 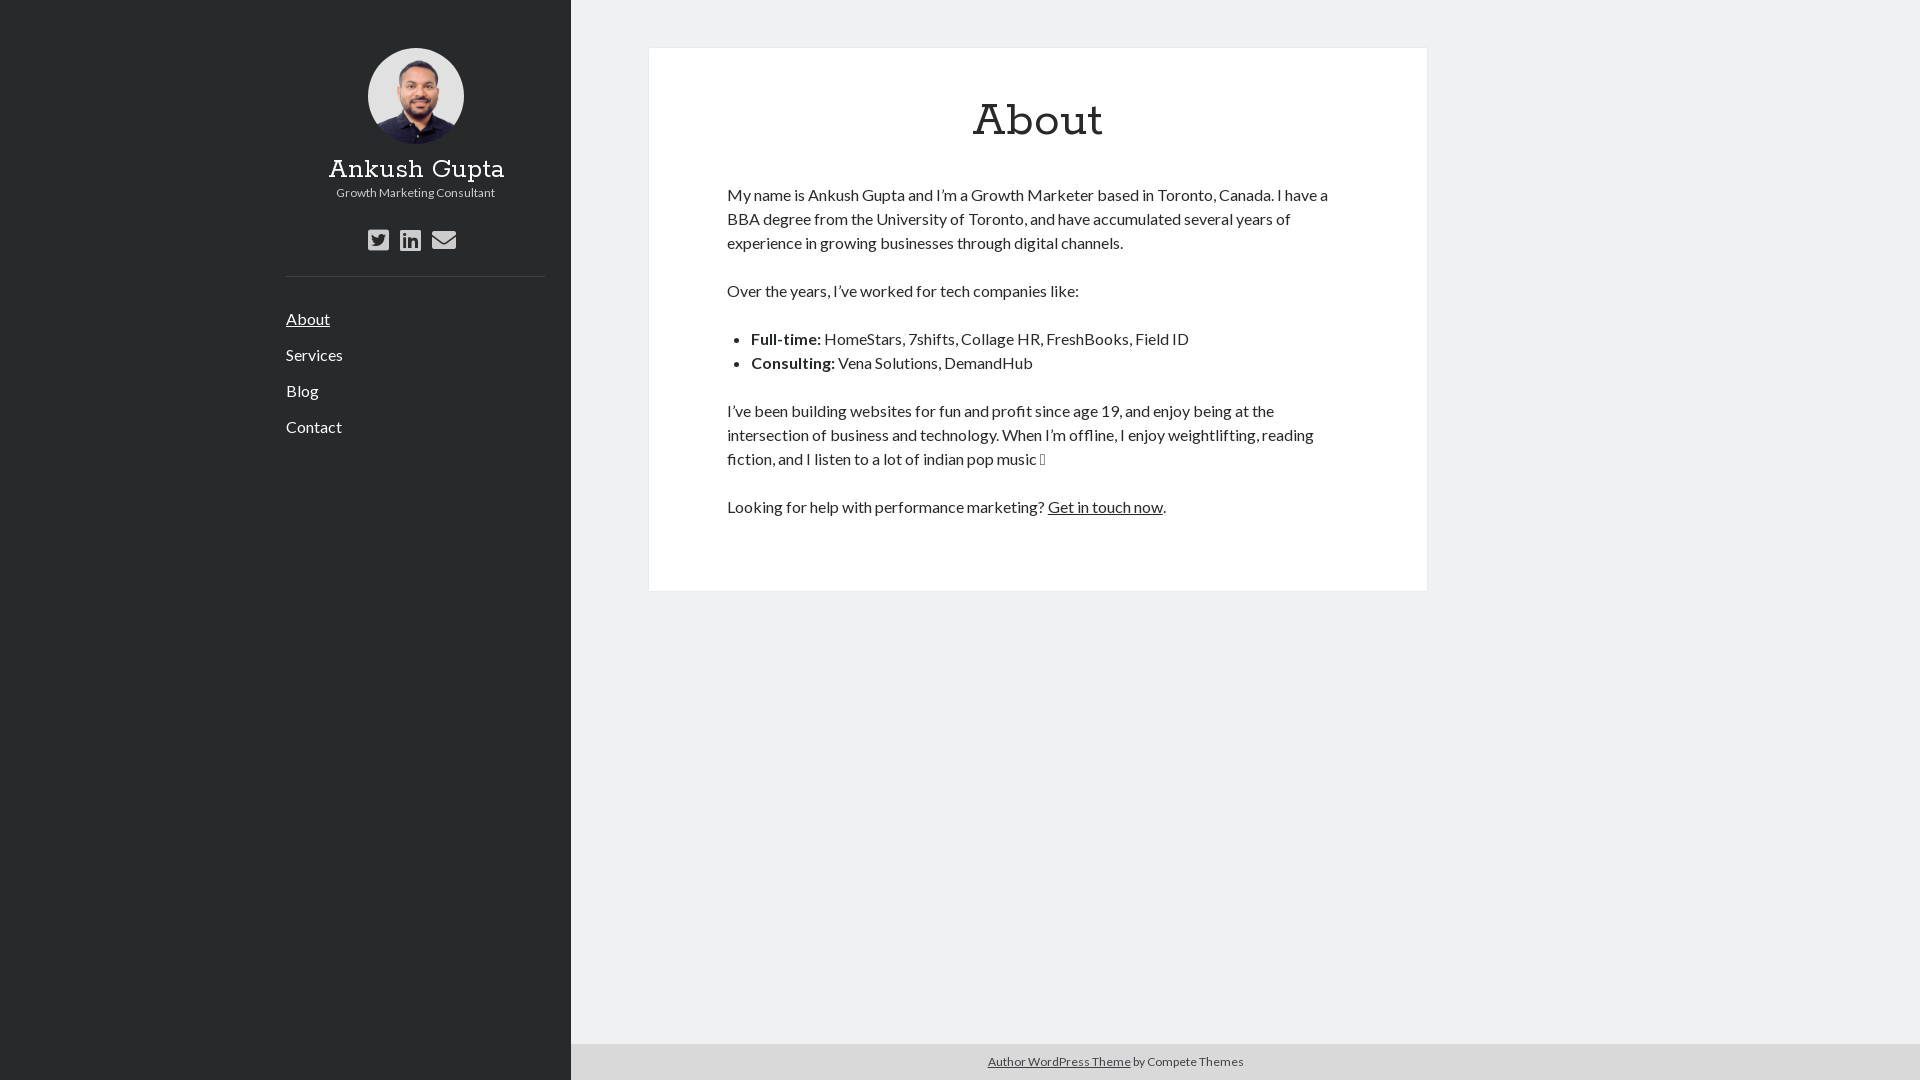 I want to click on Ankush Gupta, so click(x=416, y=170).